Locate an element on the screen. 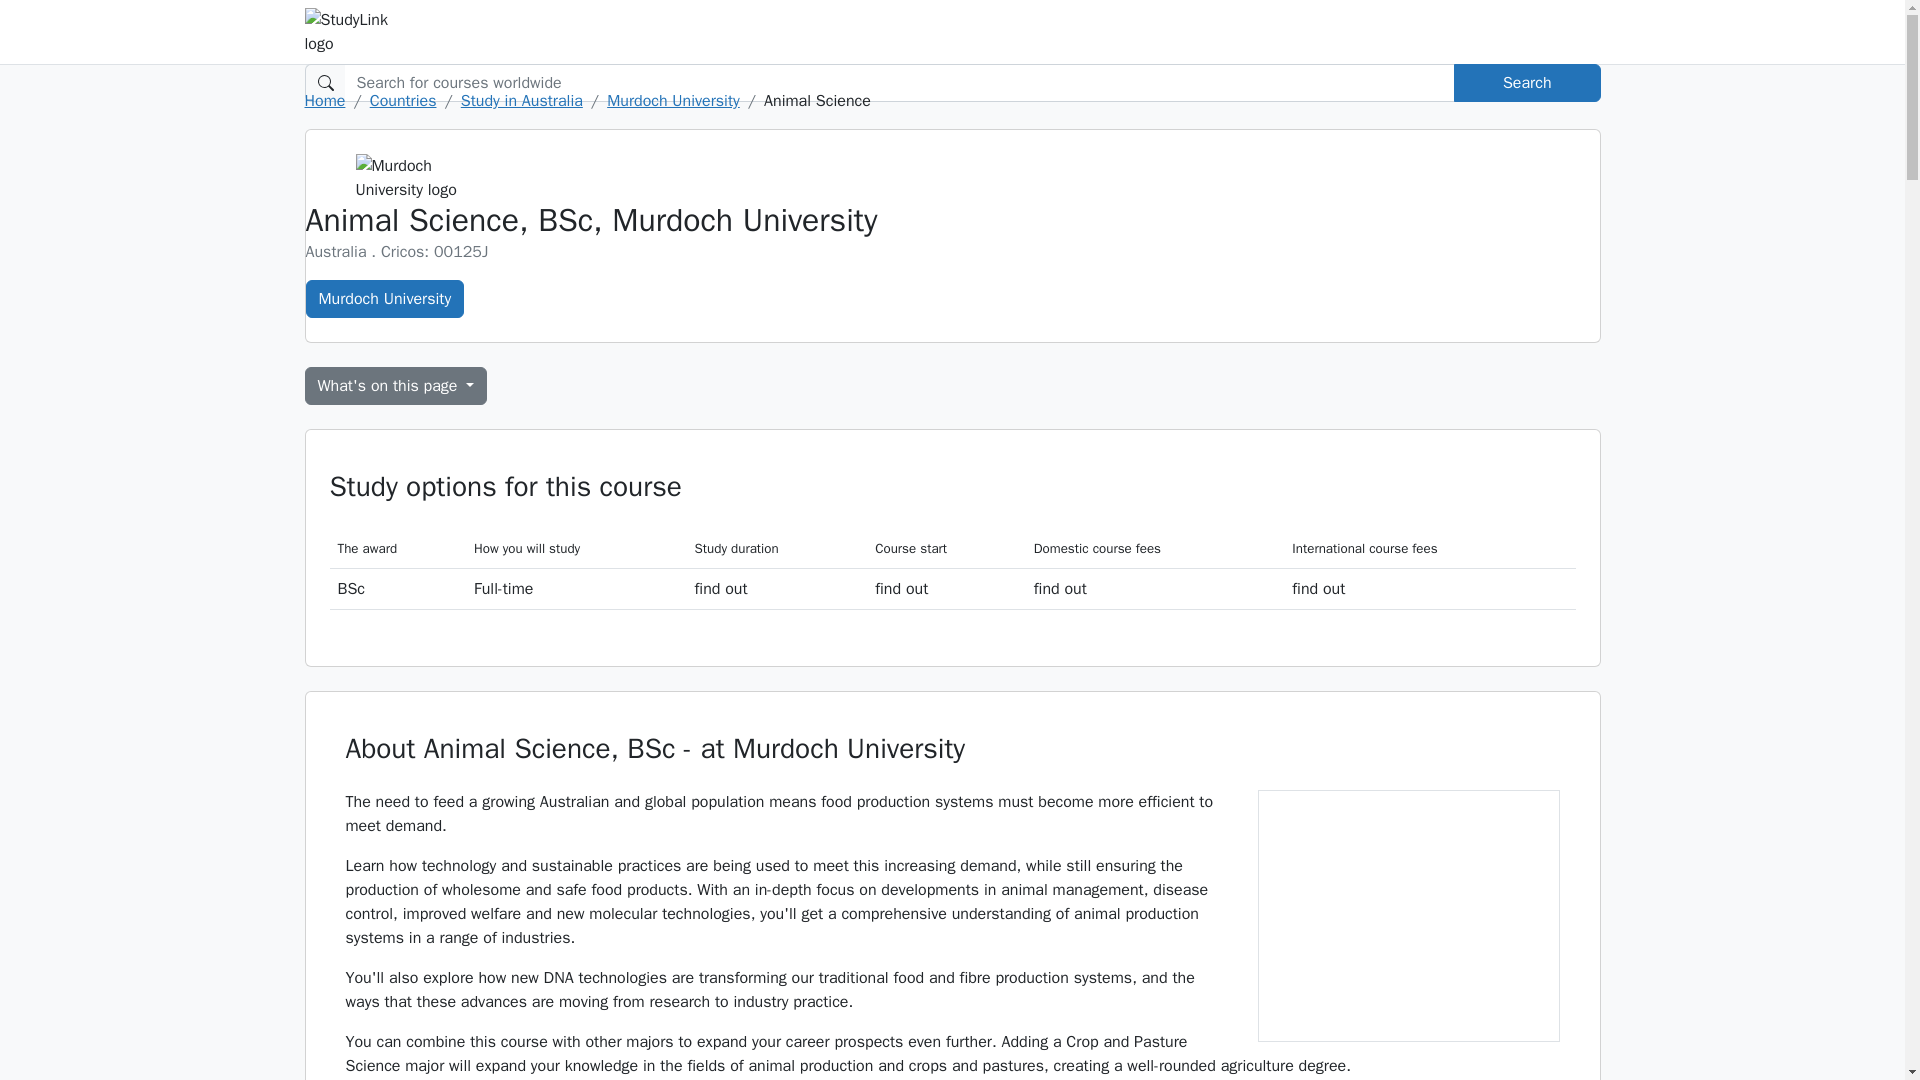  Visit the provider website to learn more is located at coordinates (946, 588).